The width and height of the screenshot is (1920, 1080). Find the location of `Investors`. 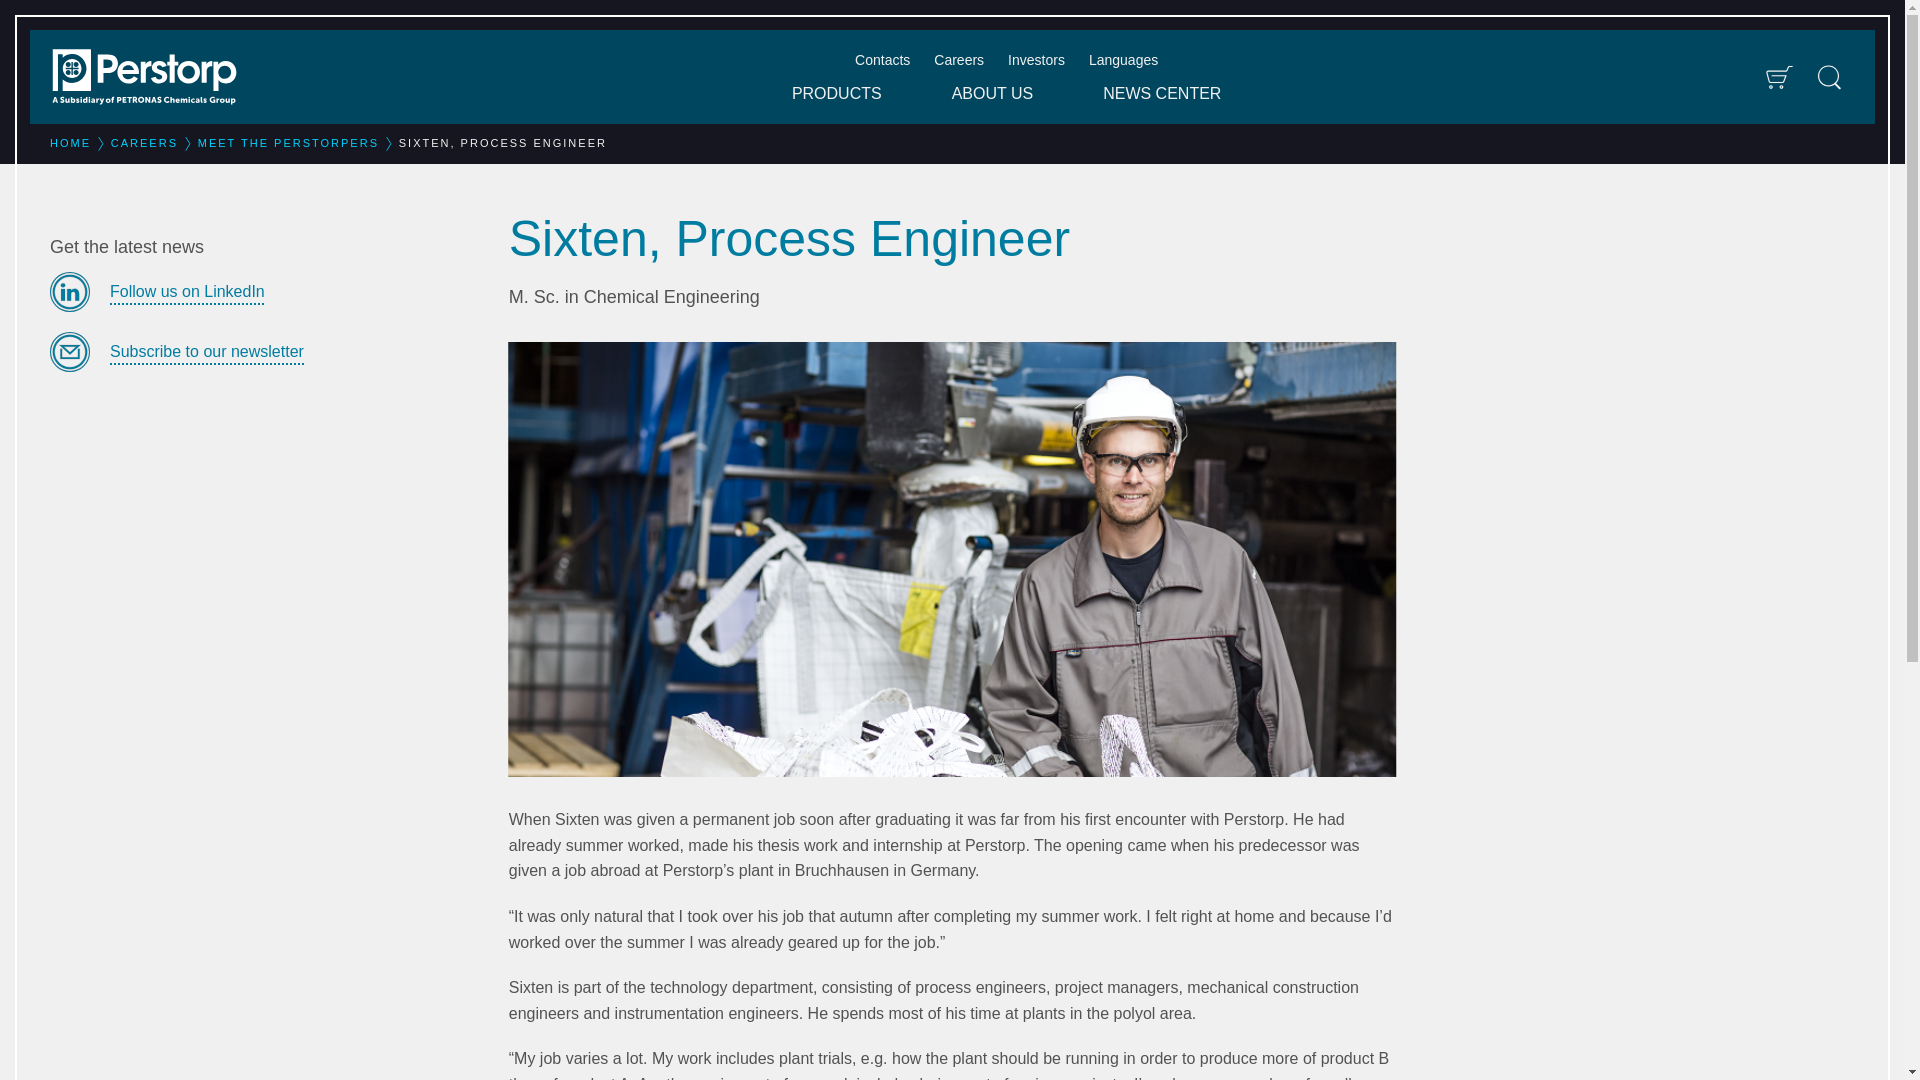

Investors is located at coordinates (1036, 60).